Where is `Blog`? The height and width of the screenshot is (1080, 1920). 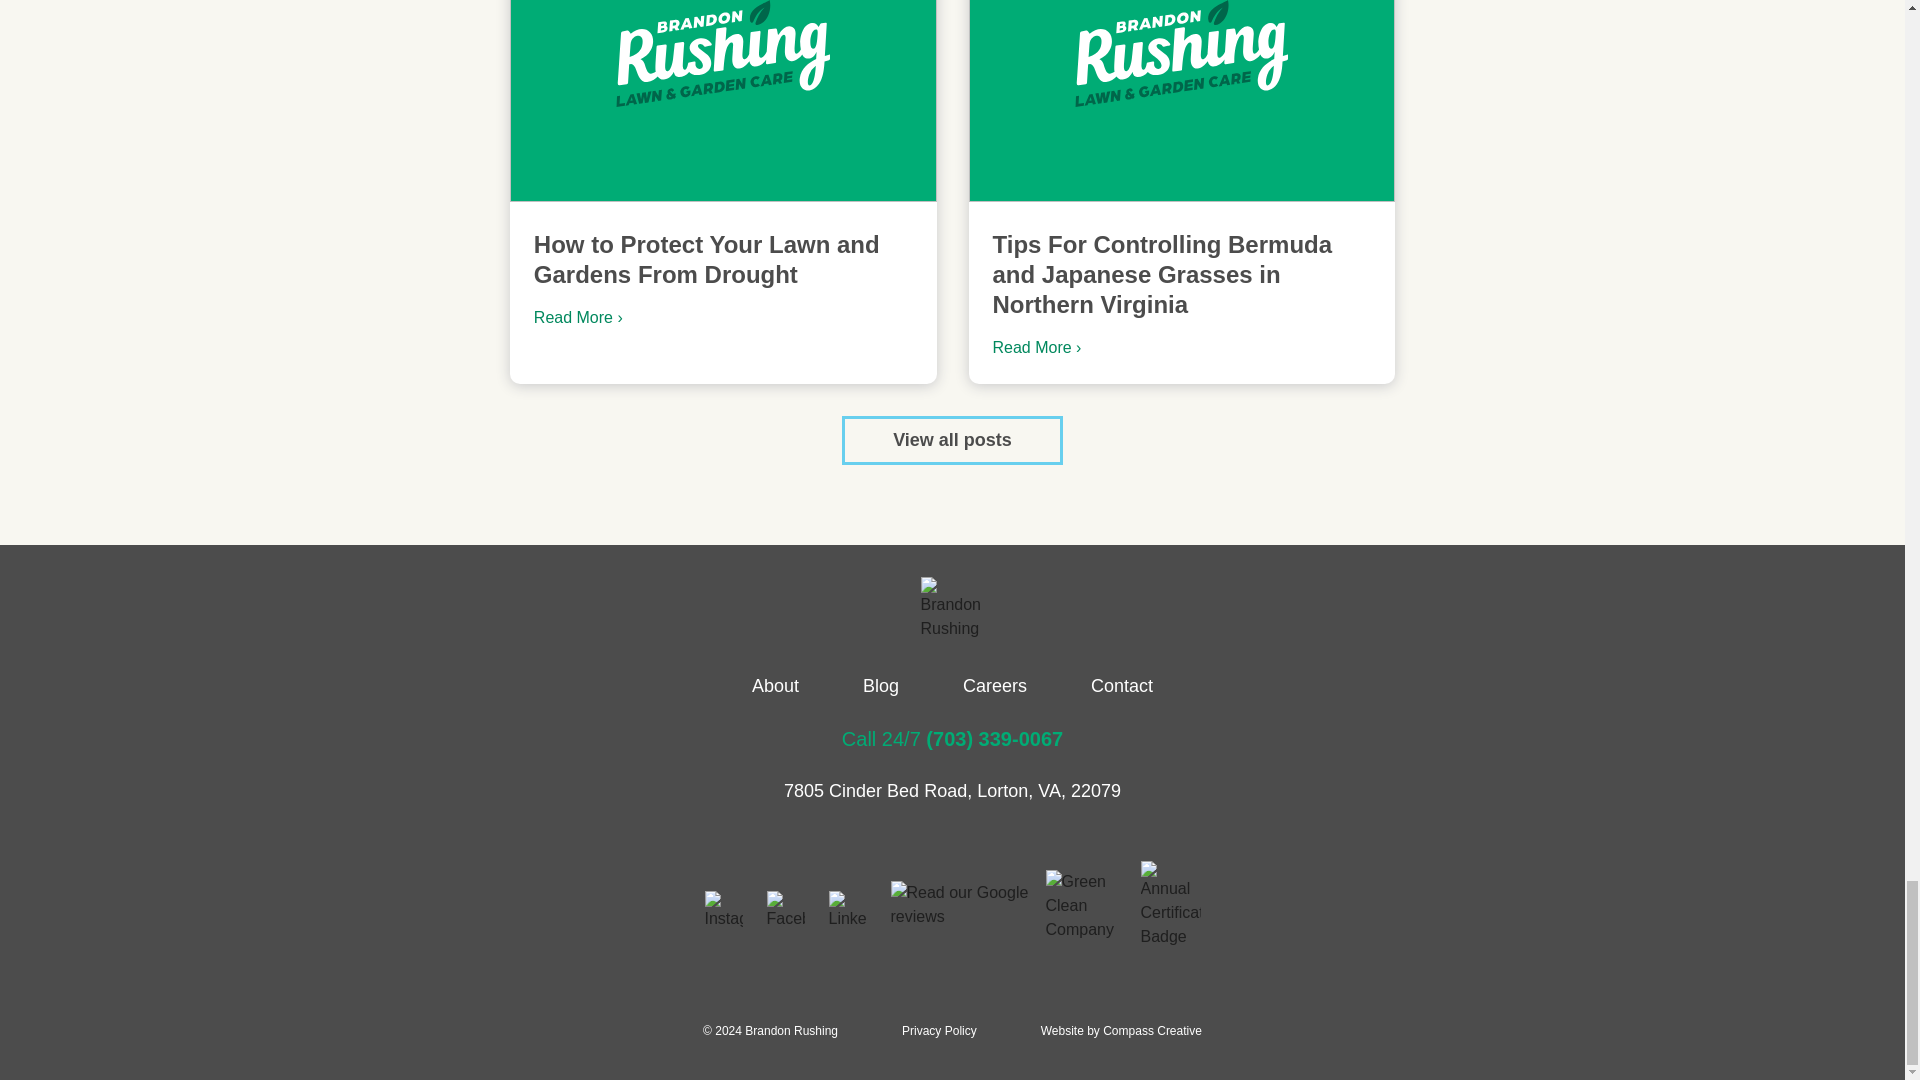
Blog is located at coordinates (880, 686).